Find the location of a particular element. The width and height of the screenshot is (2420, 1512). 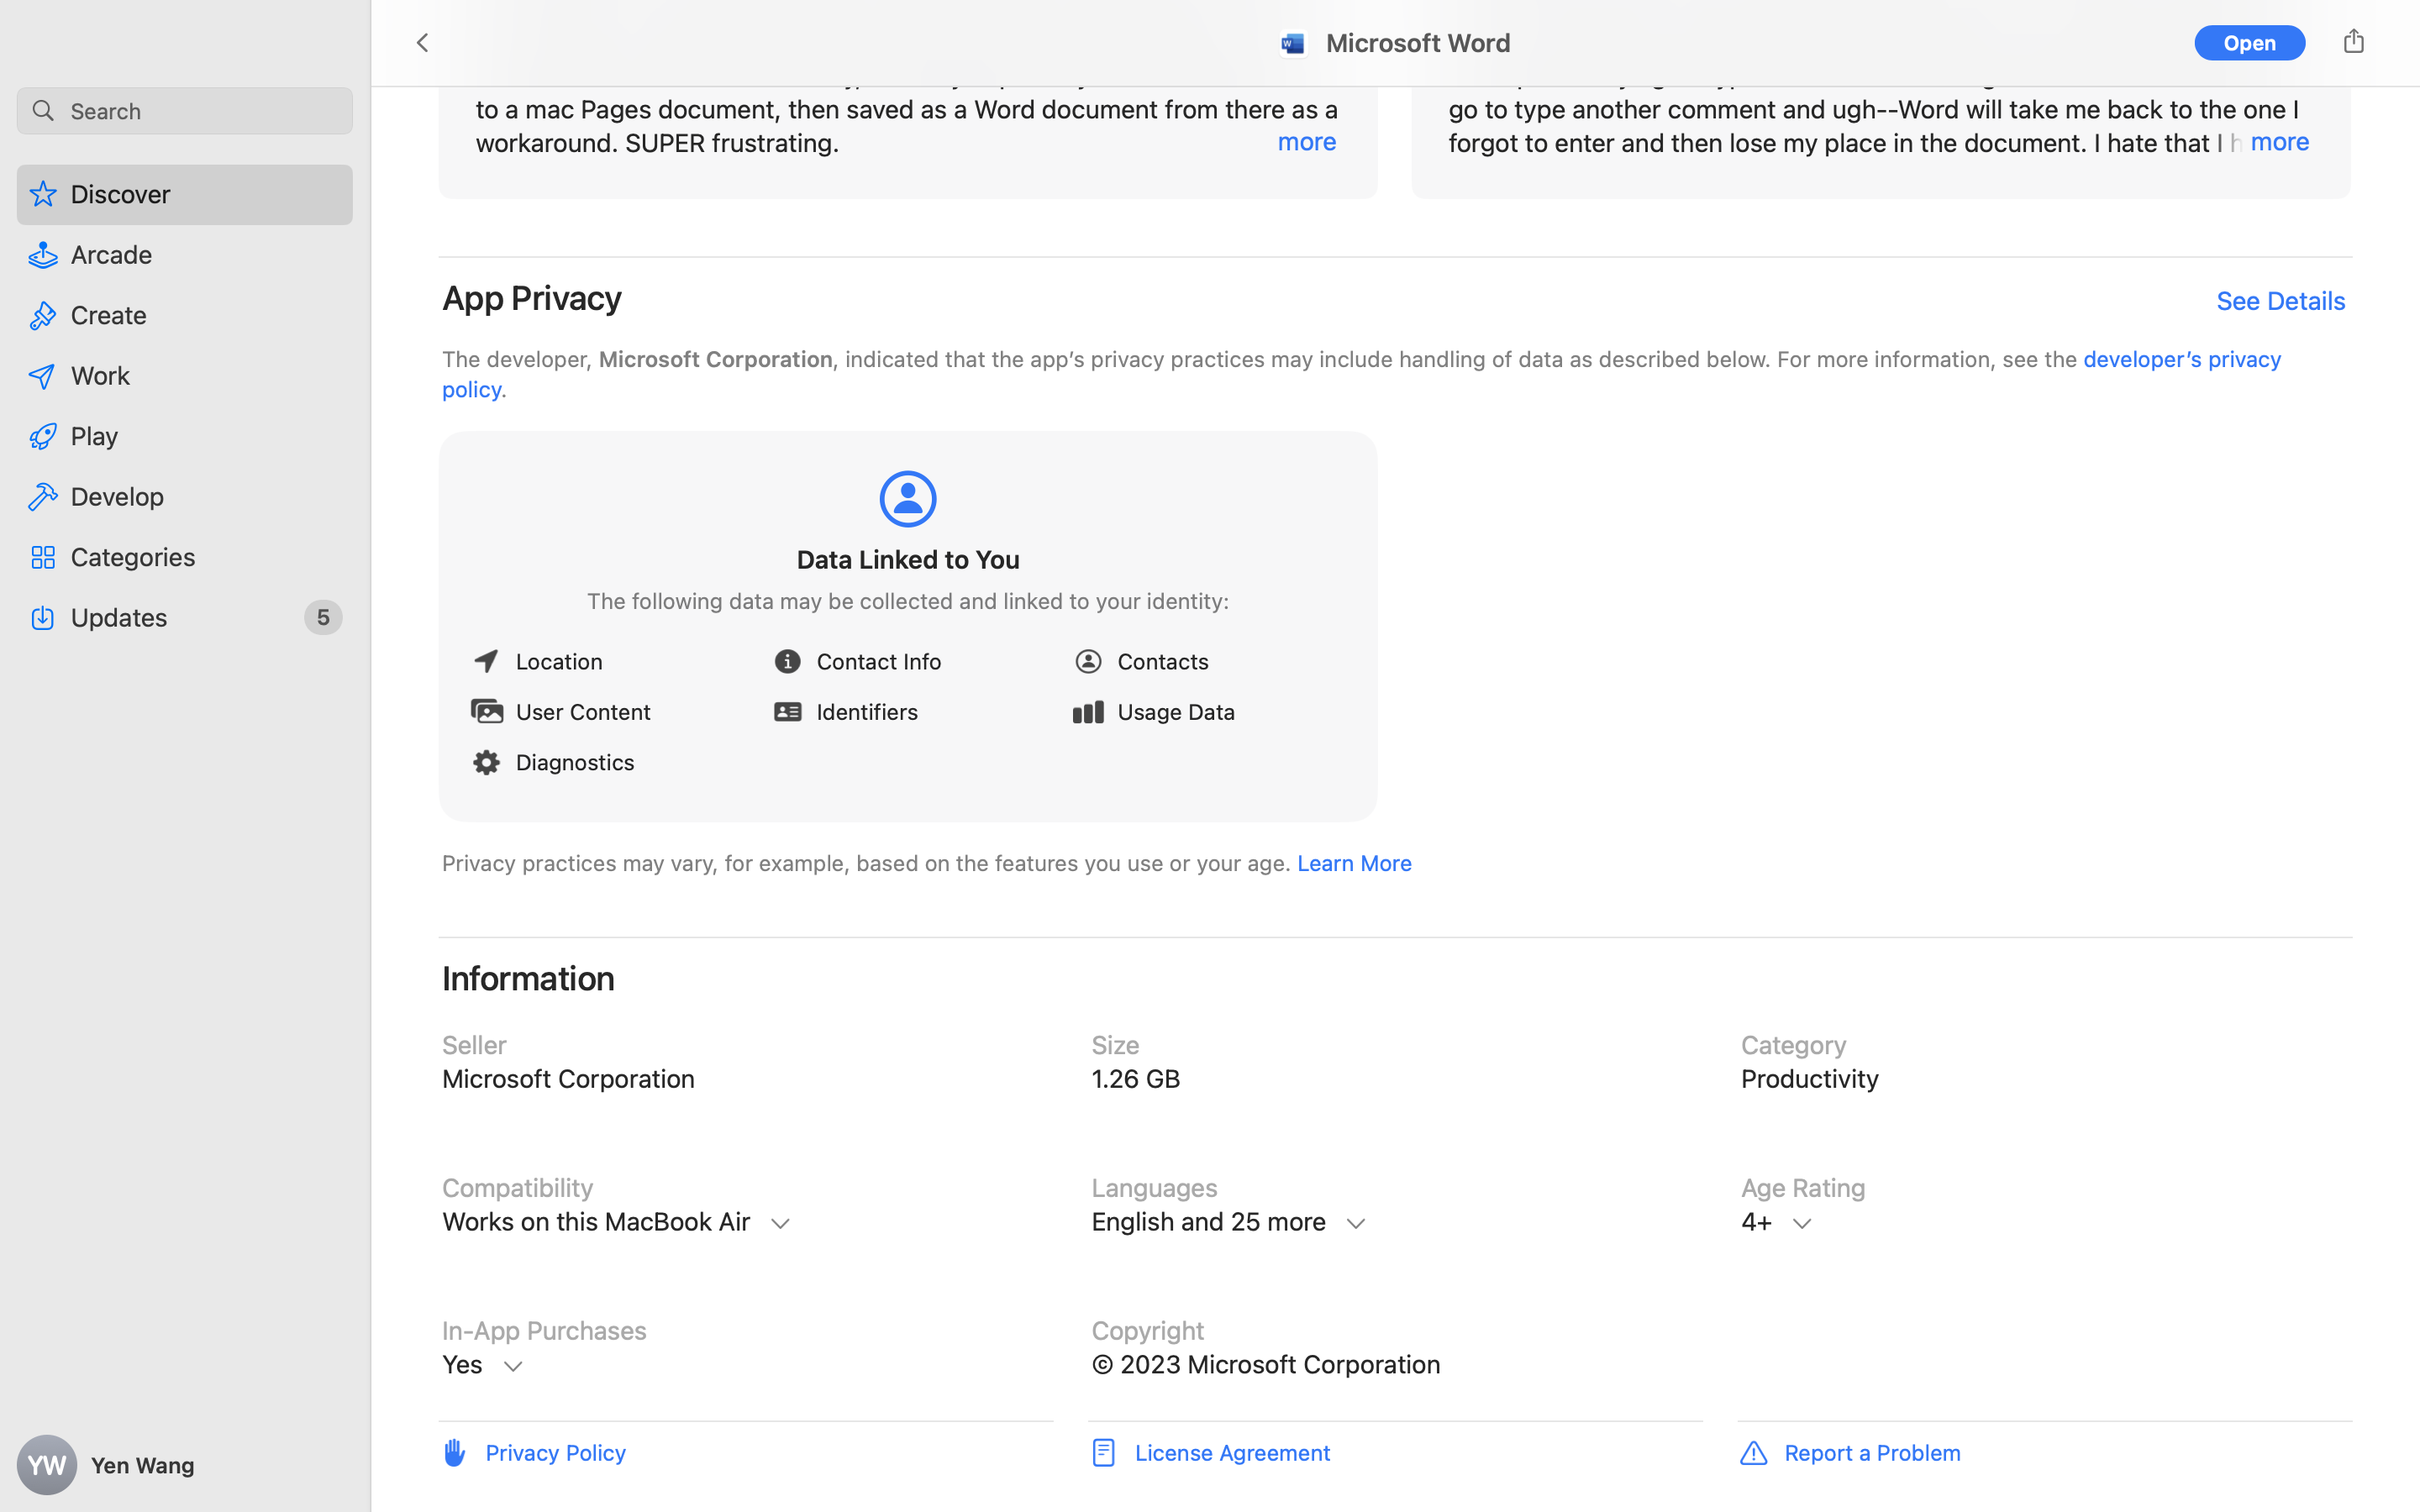

Copyright, © 2023 Microsoft Corporation is located at coordinates (1395, 1365).